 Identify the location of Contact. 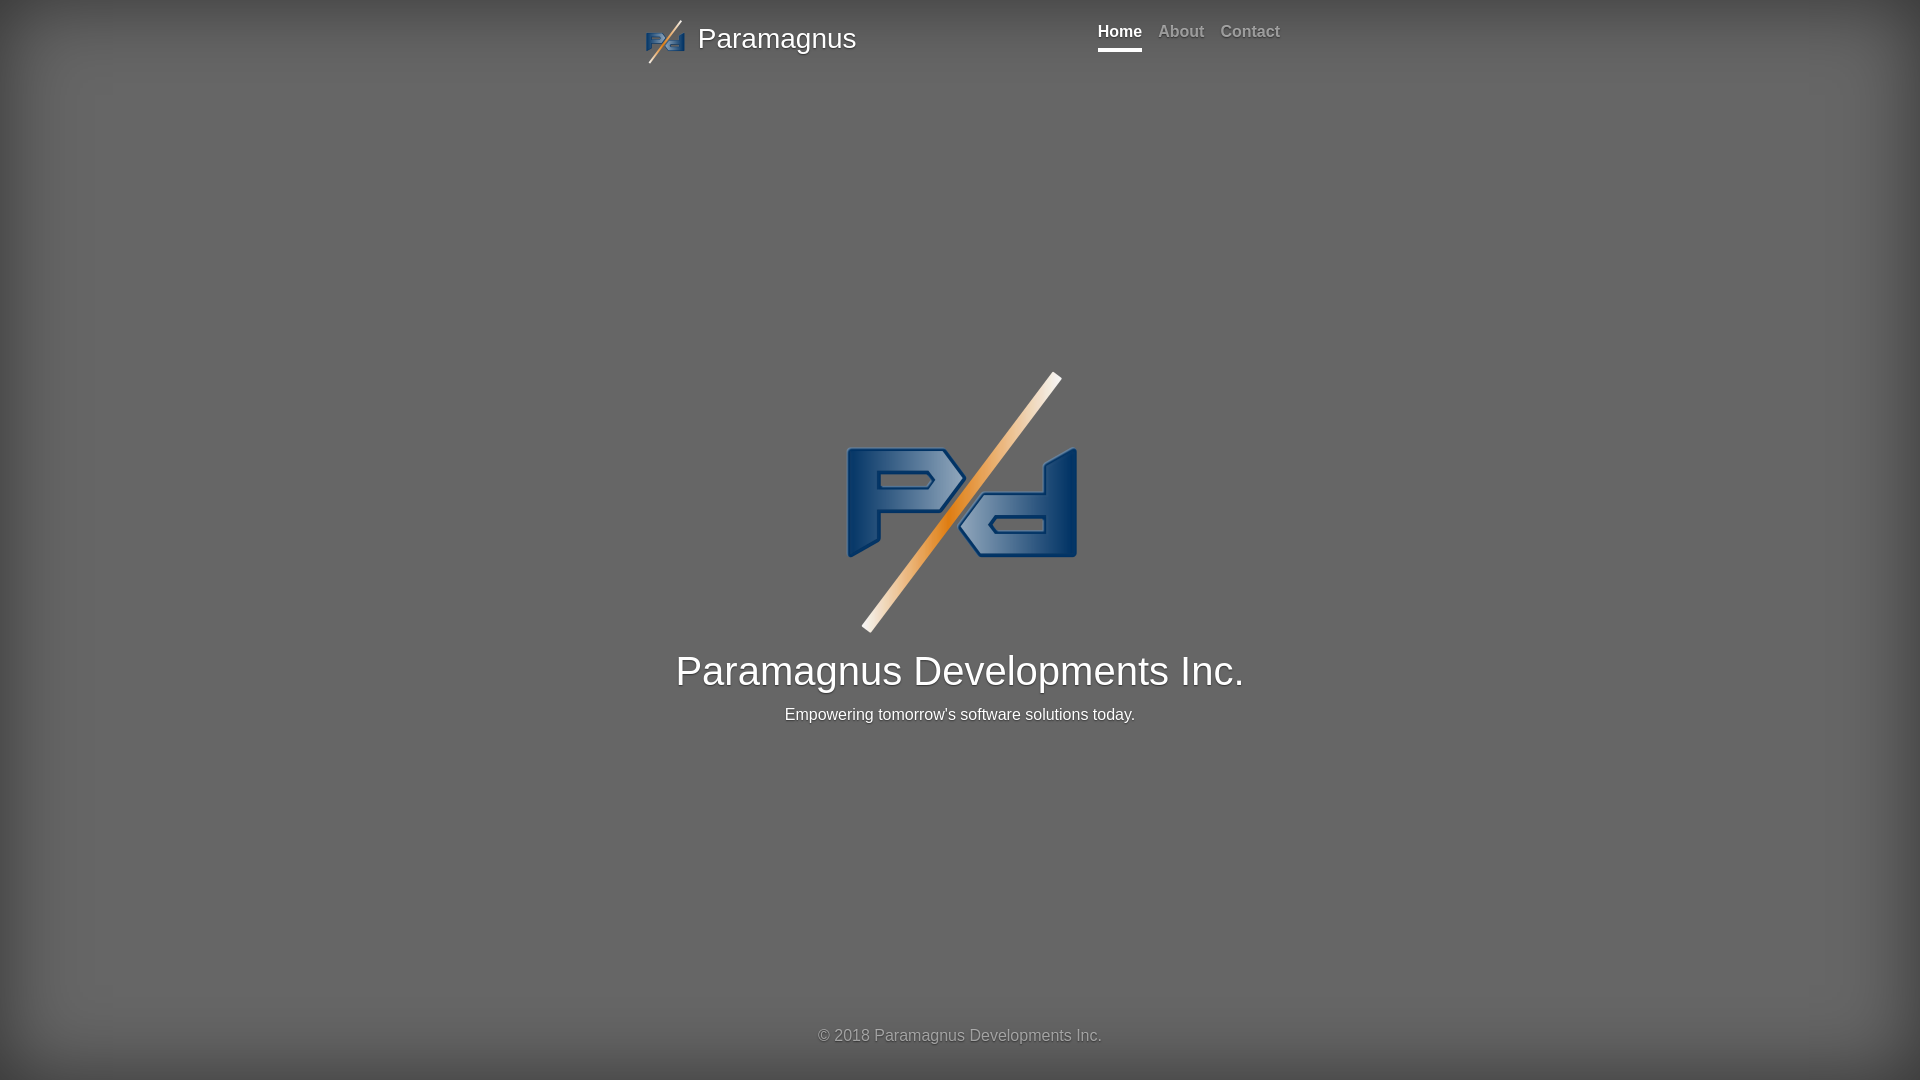
(1250, 34).